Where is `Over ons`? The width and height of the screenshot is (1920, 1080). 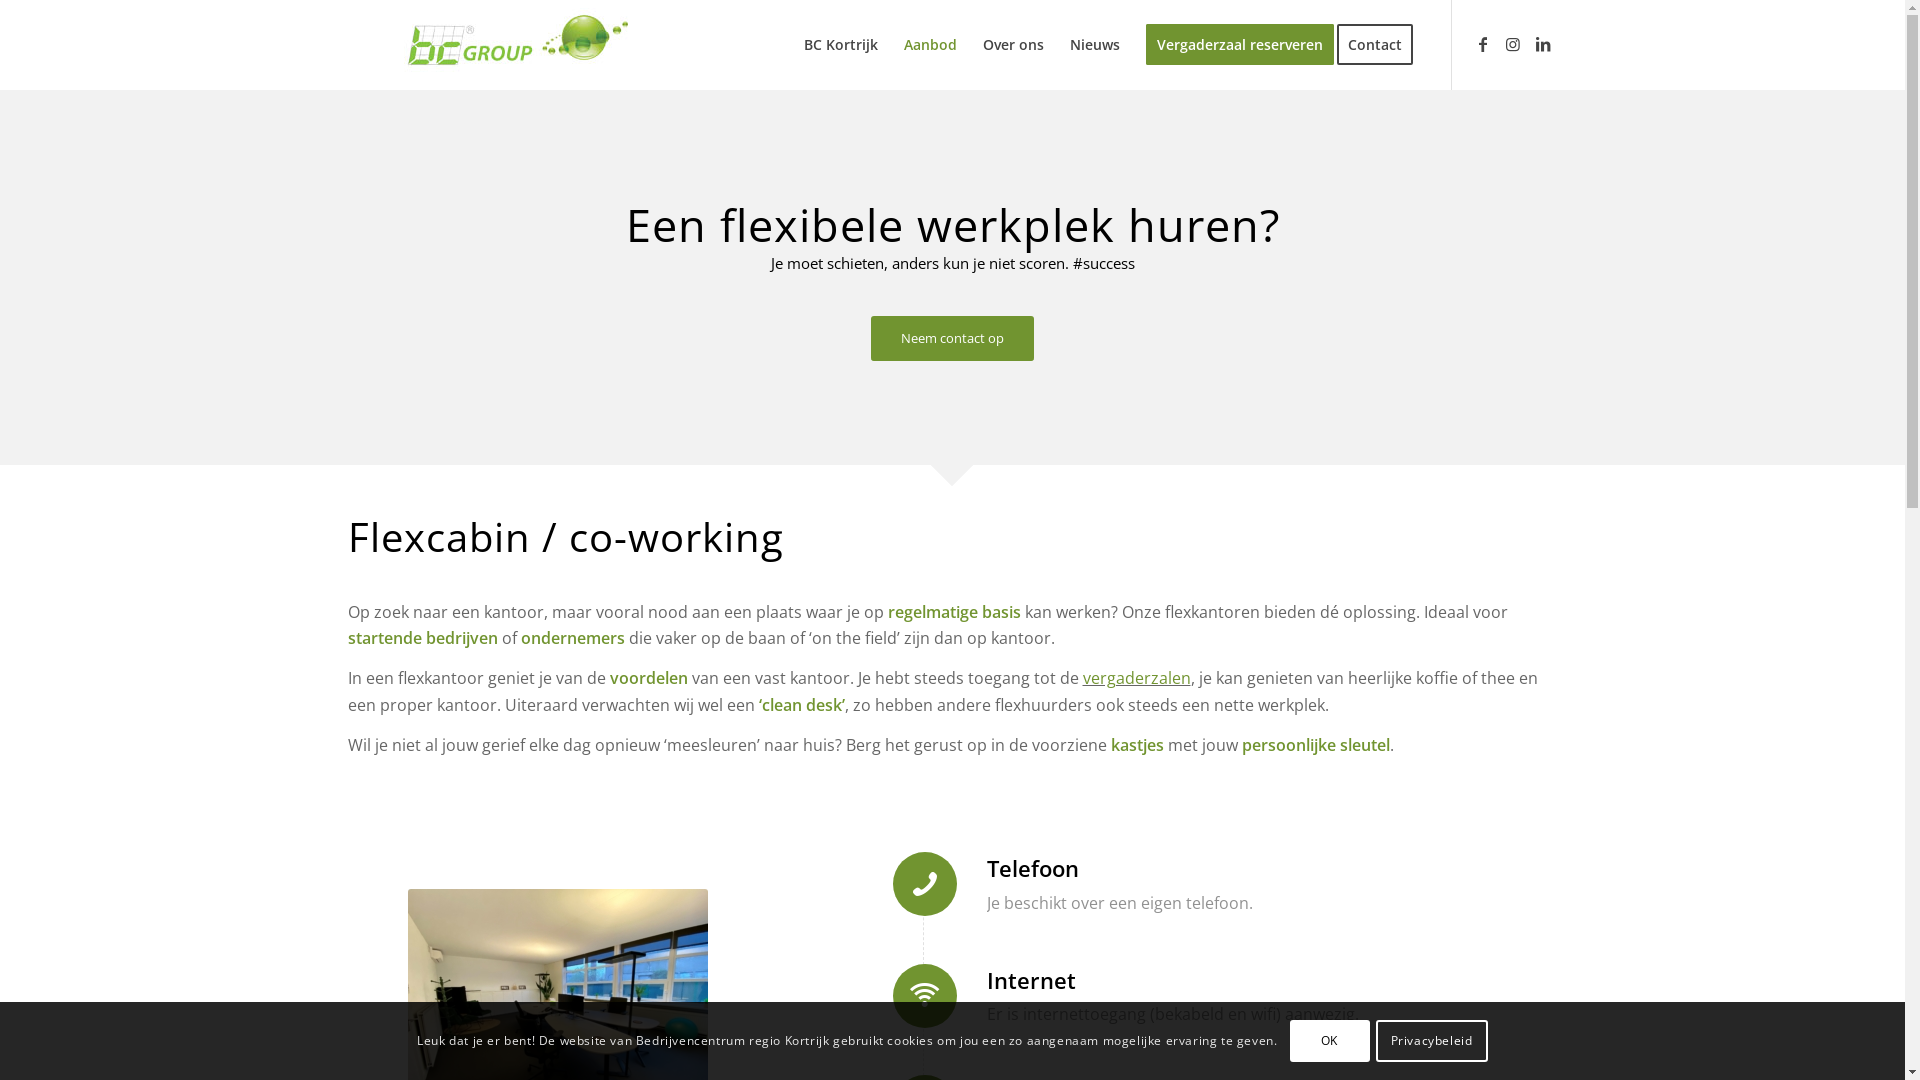
Over ons is located at coordinates (1014, 45).